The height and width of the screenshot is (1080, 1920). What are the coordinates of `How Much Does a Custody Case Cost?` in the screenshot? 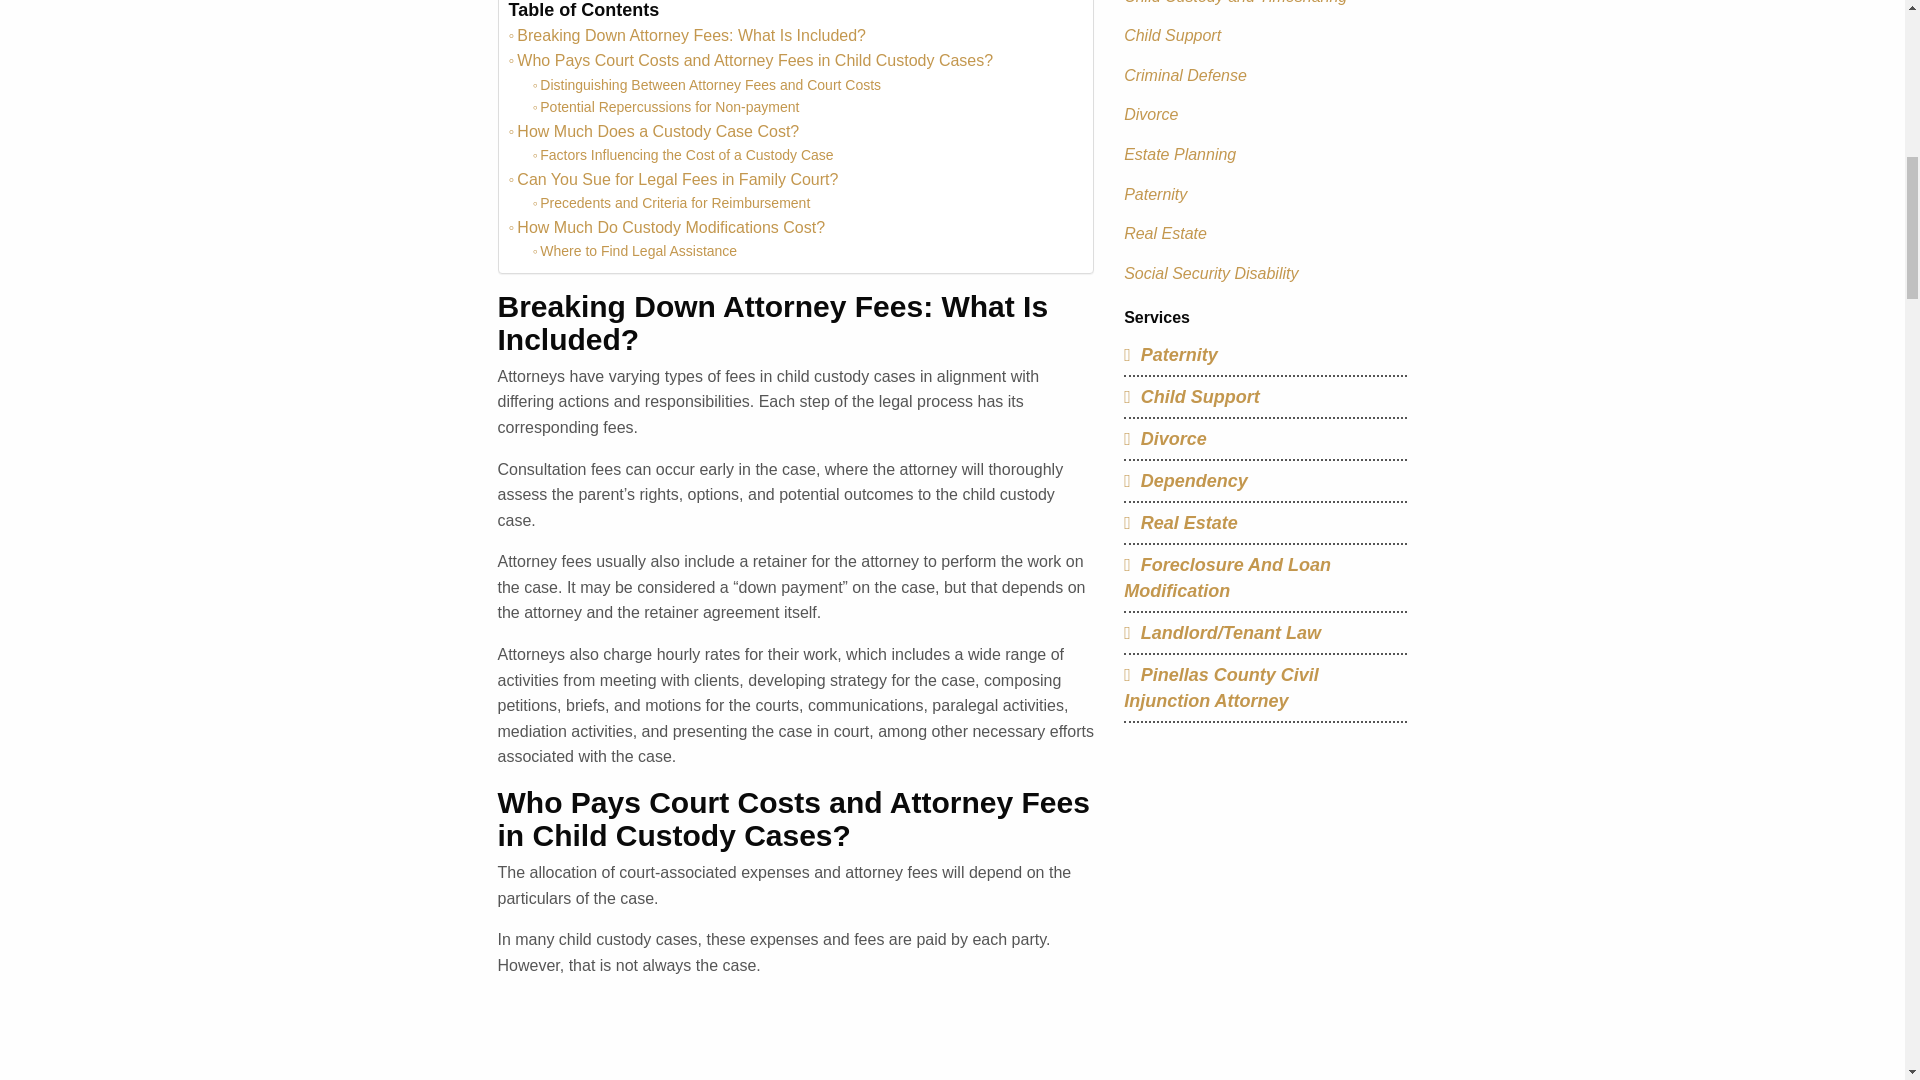 It's located at (653, 131).